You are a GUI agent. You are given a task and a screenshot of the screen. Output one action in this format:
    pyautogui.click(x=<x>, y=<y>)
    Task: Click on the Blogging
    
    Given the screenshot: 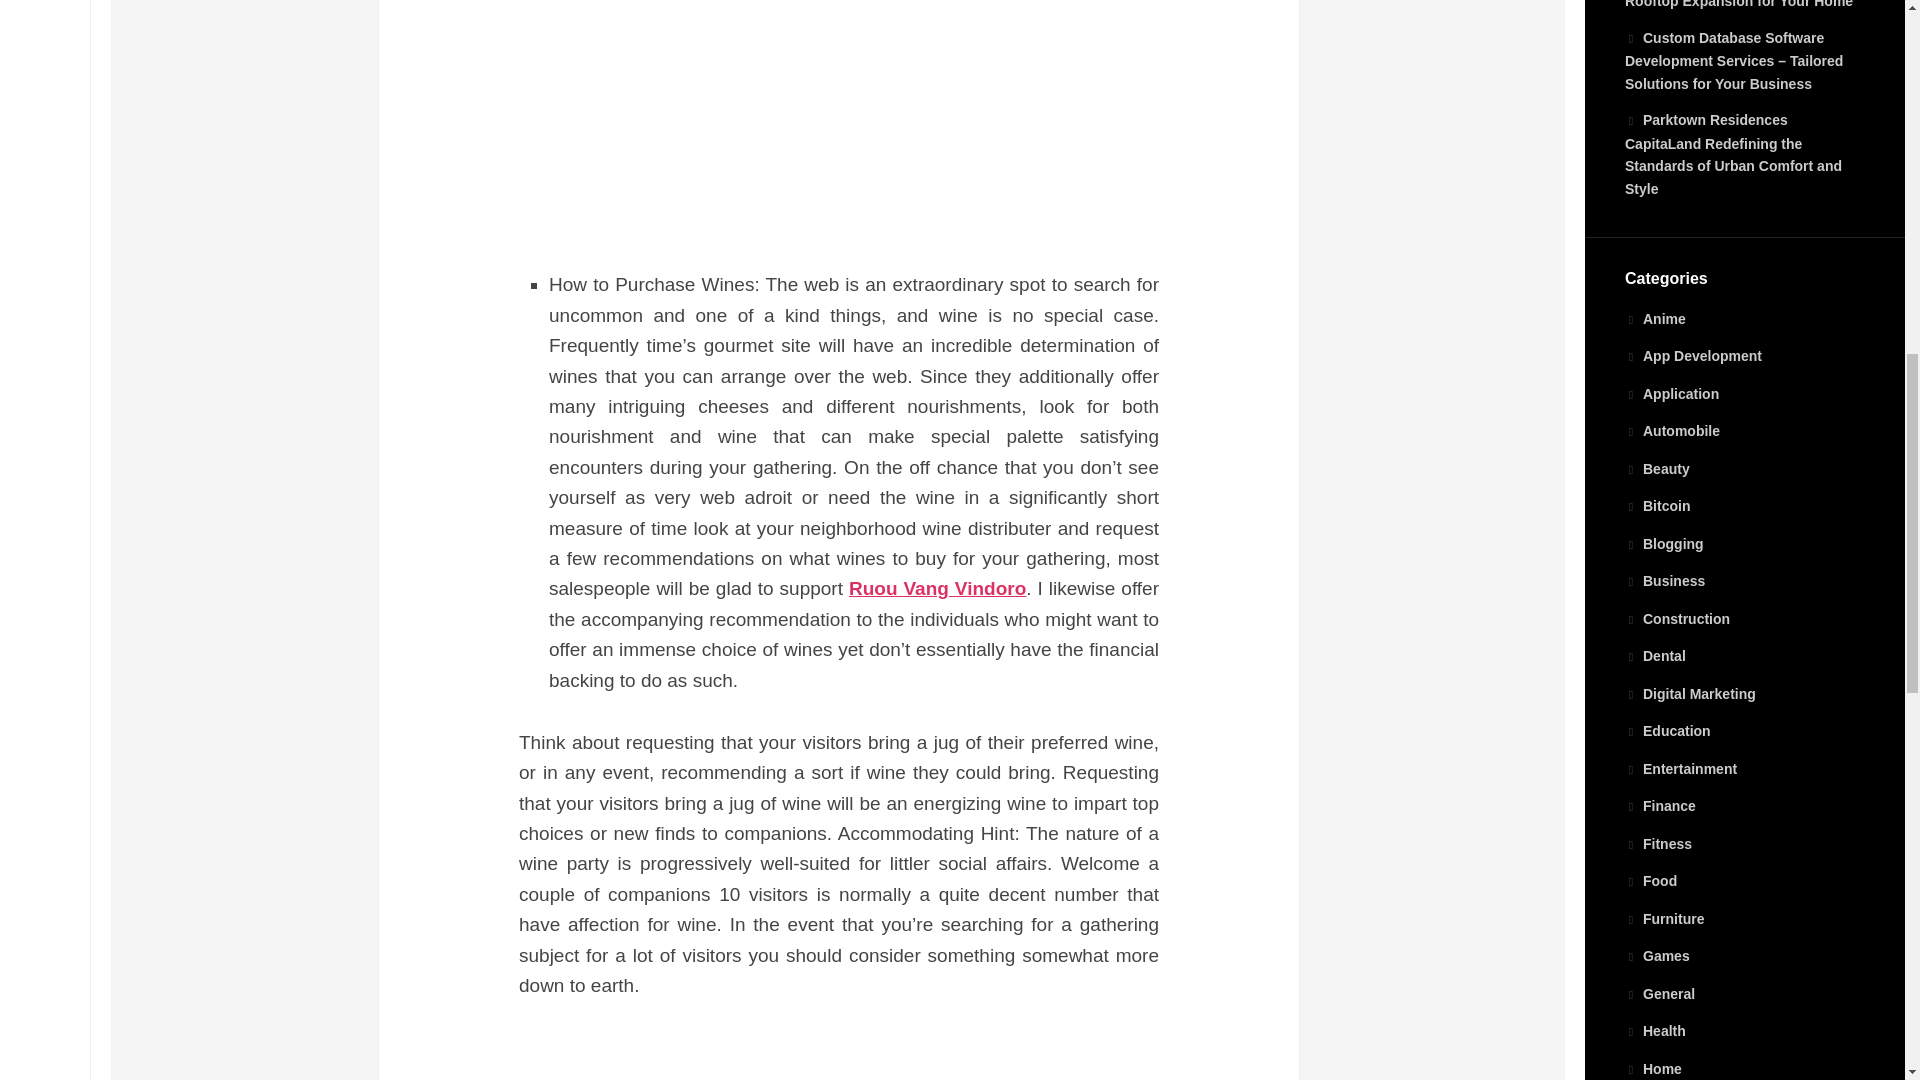 What is the action you would take?
    pyautogui.click(x=1664, y=543)
    